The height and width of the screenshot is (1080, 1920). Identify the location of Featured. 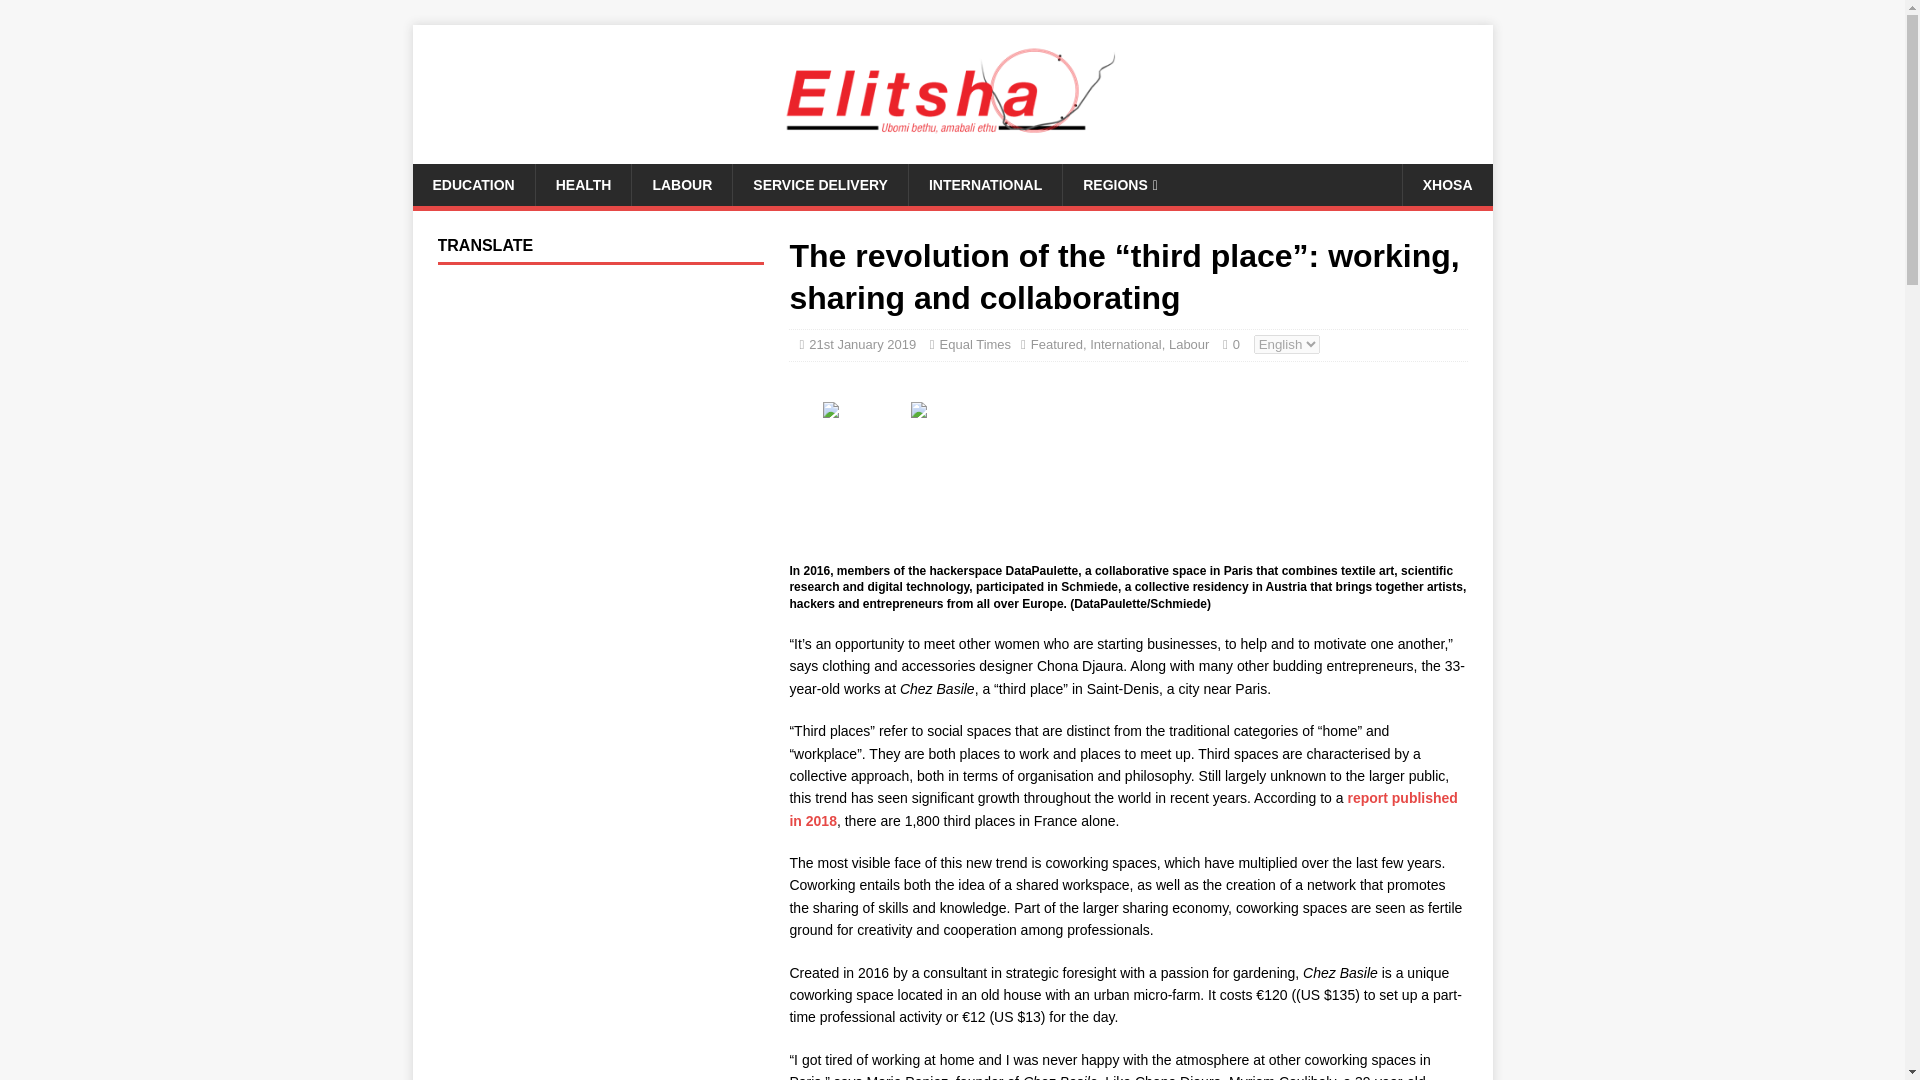
(1056, 344).